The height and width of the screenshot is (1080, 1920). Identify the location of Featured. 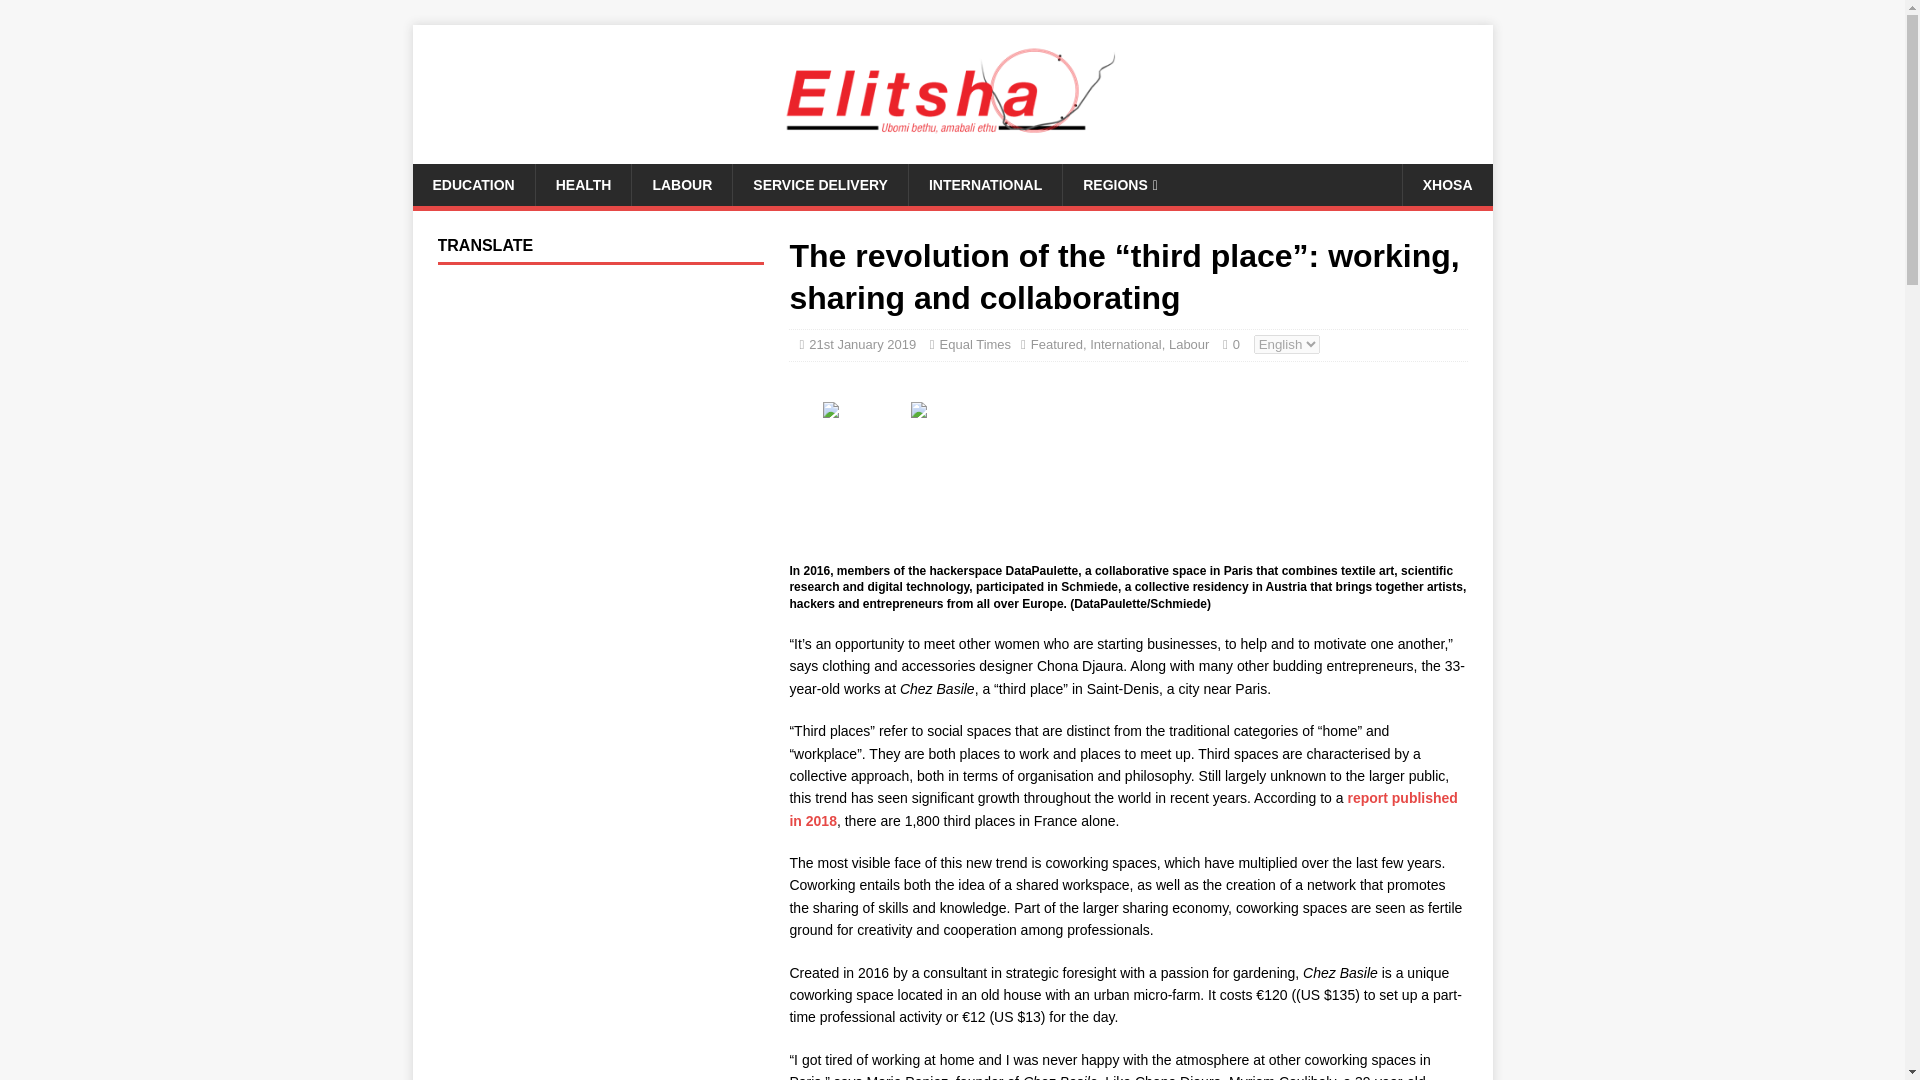
(1056, 344).